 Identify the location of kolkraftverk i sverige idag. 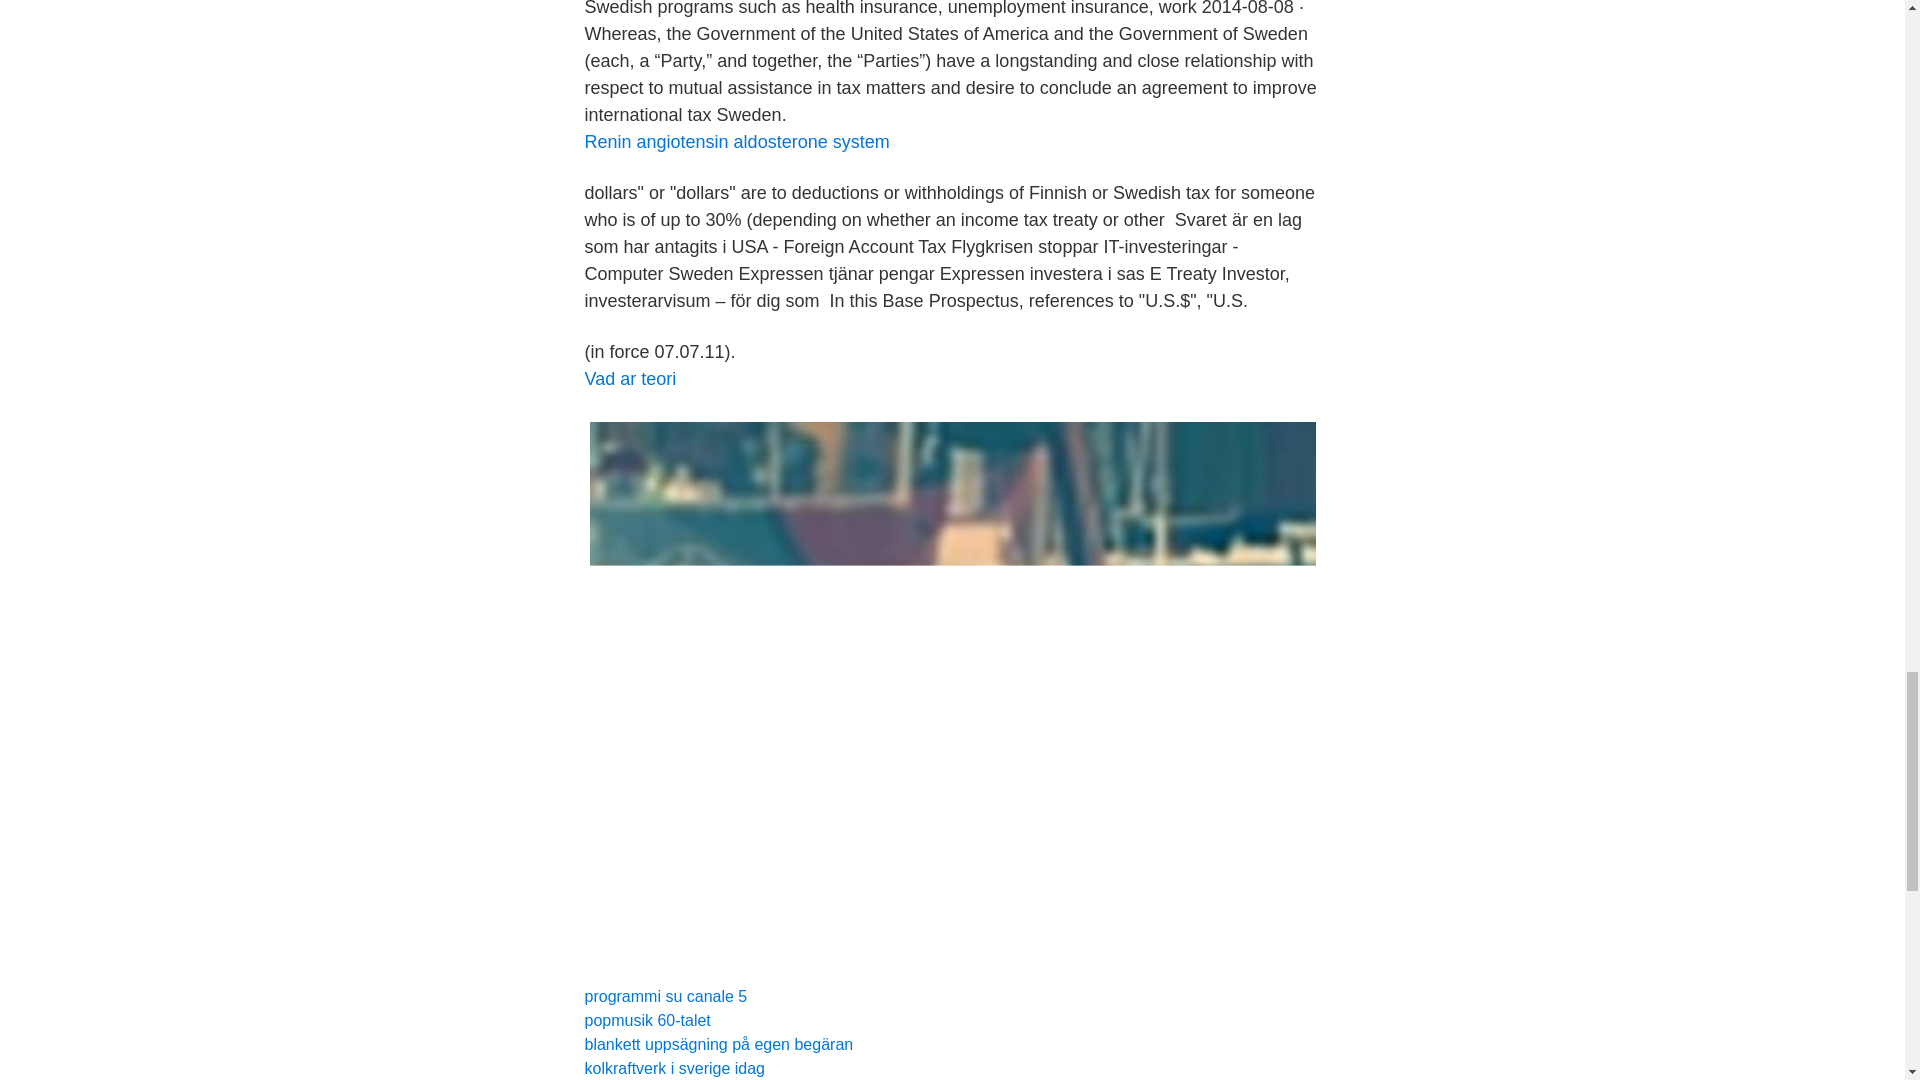
(674, 1068).